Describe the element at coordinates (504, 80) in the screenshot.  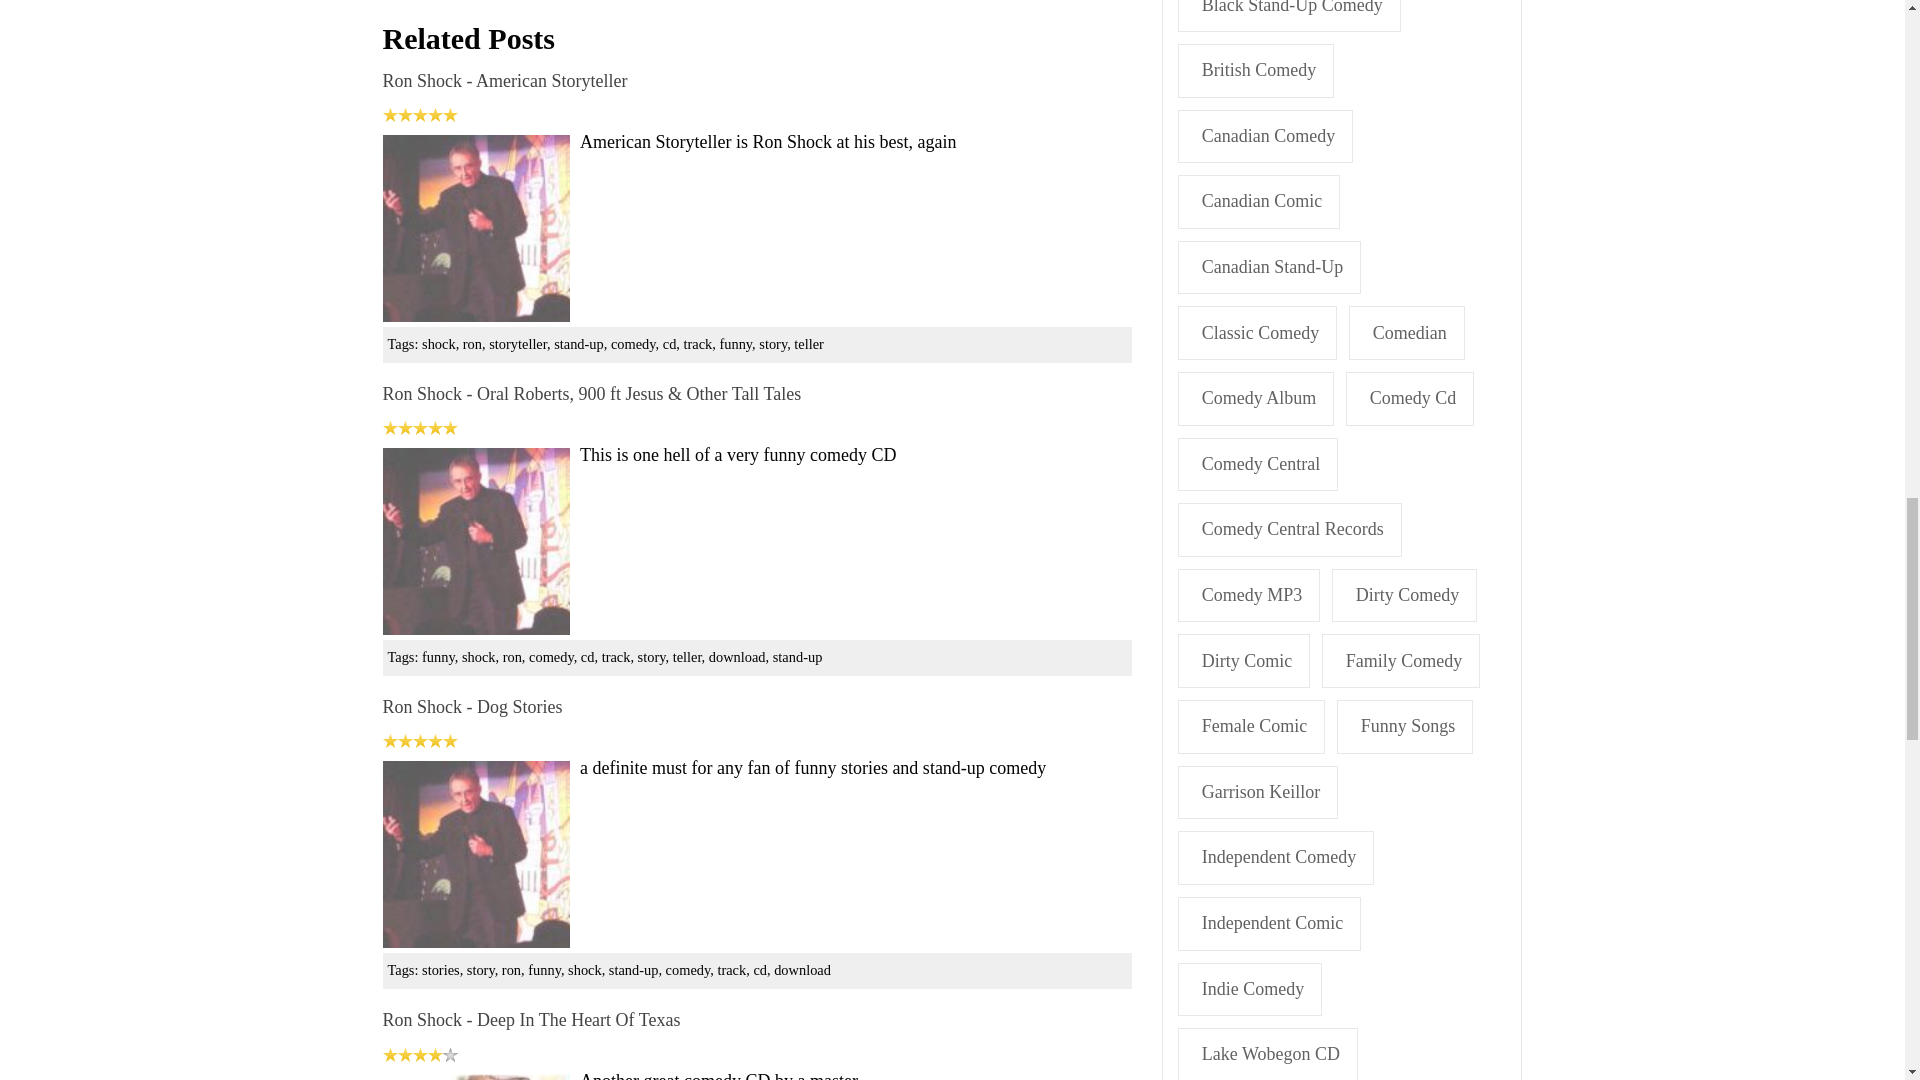
I see `Ron Shock - American Storyteller` at that location.